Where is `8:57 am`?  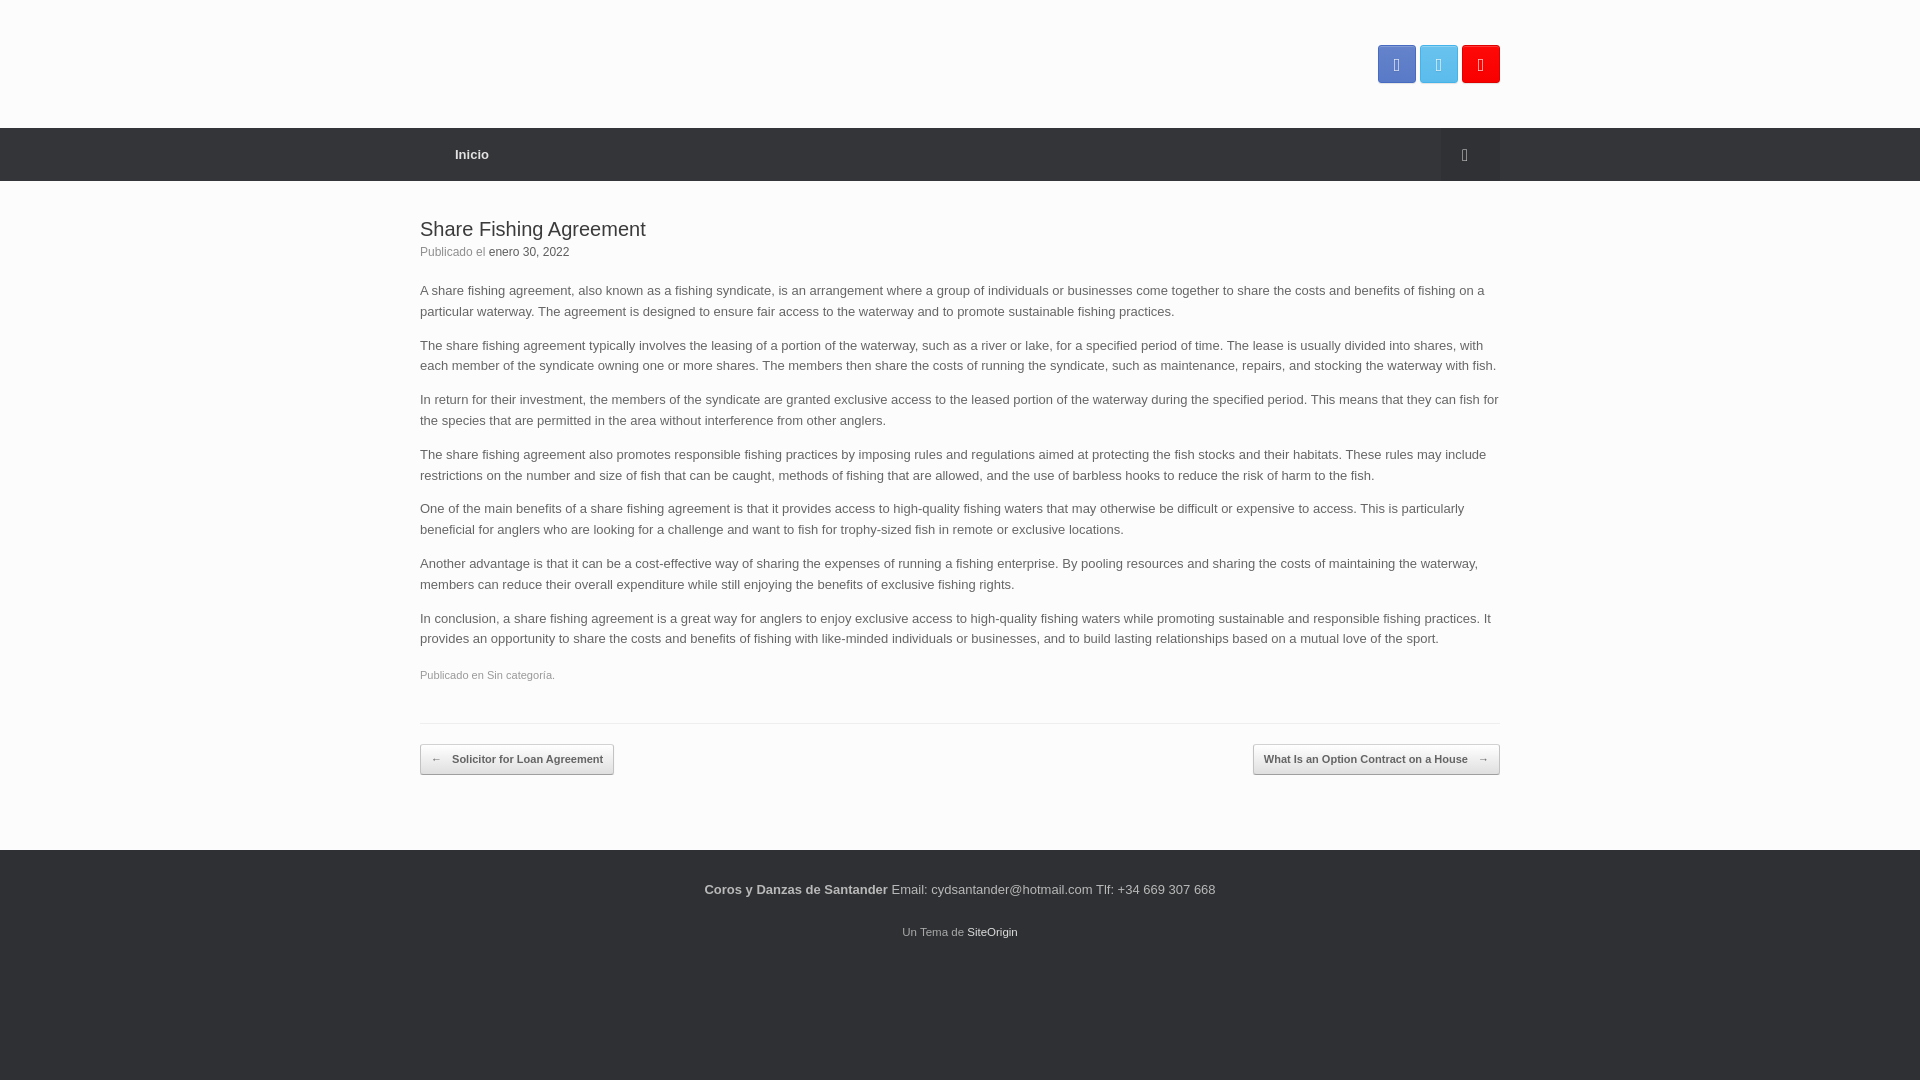
8:57 am is located at coordinates (530, 252).